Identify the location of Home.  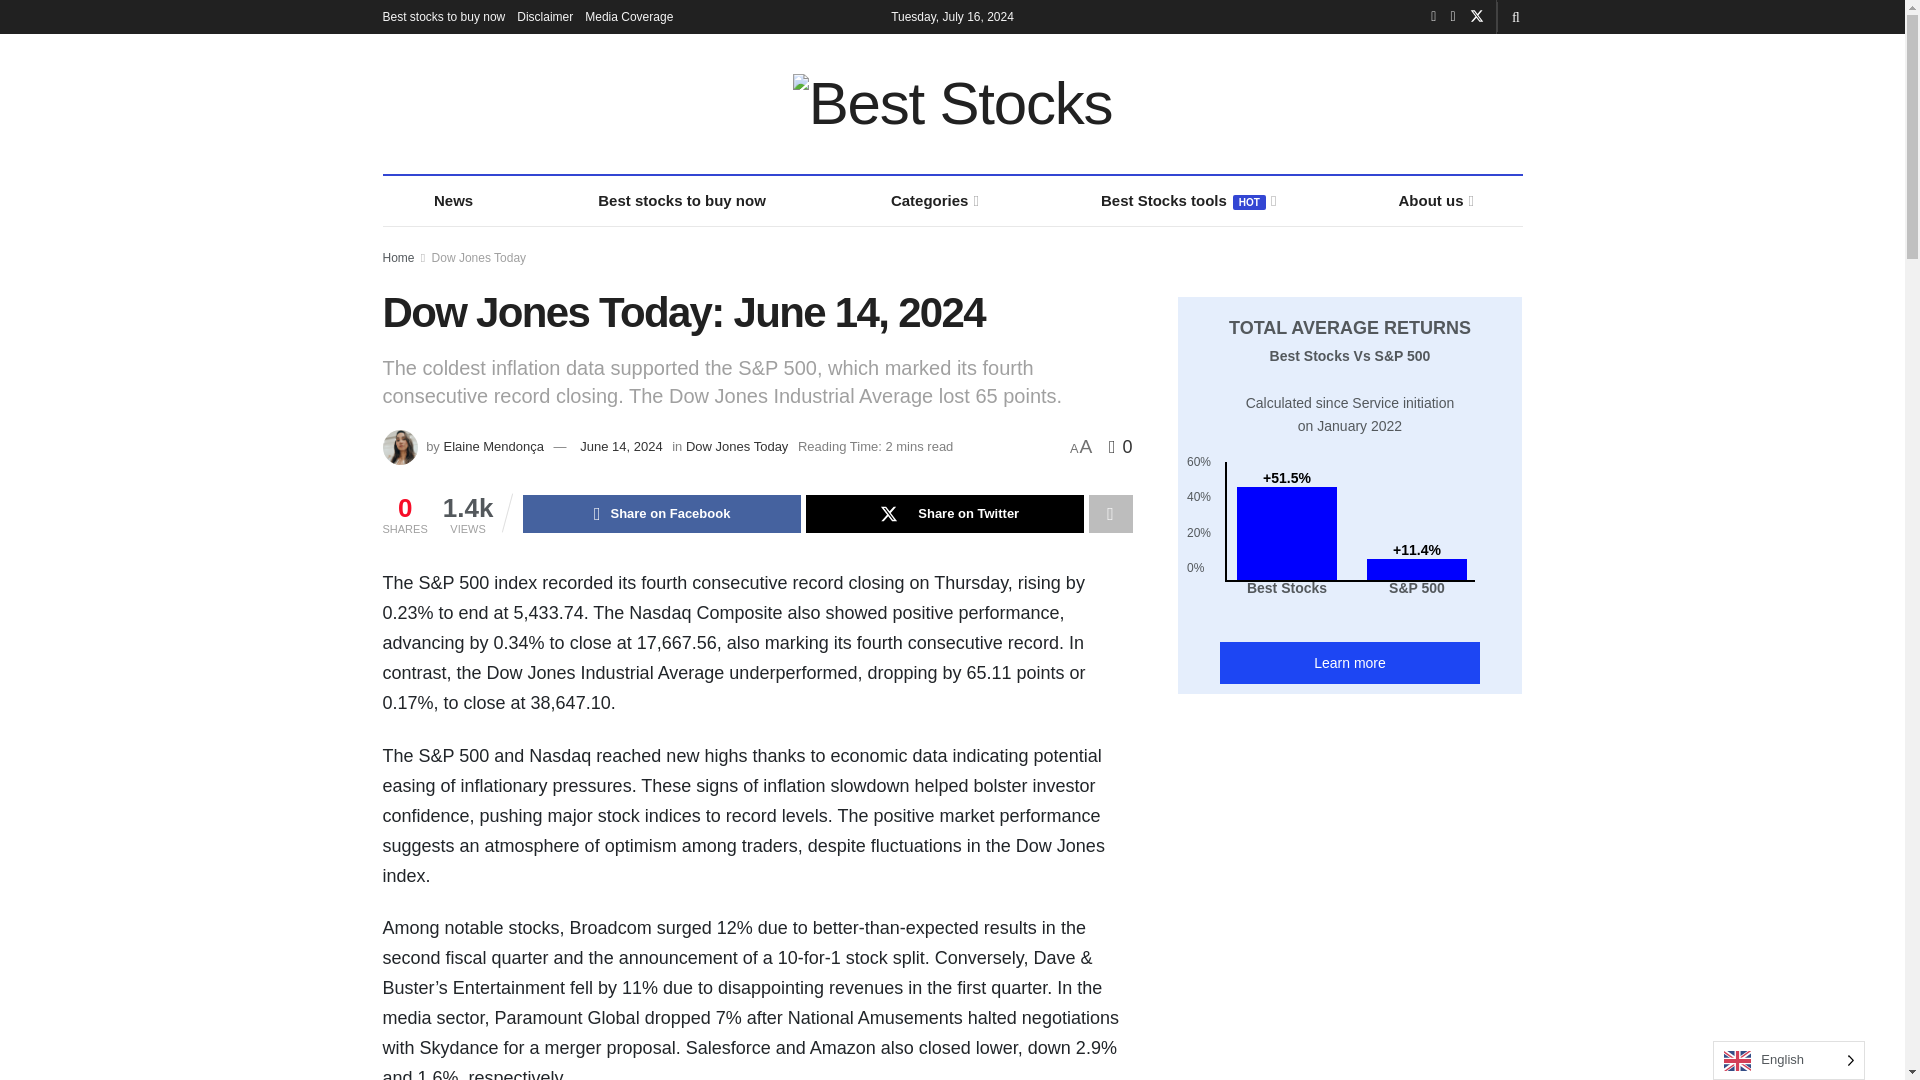
(398, 257).